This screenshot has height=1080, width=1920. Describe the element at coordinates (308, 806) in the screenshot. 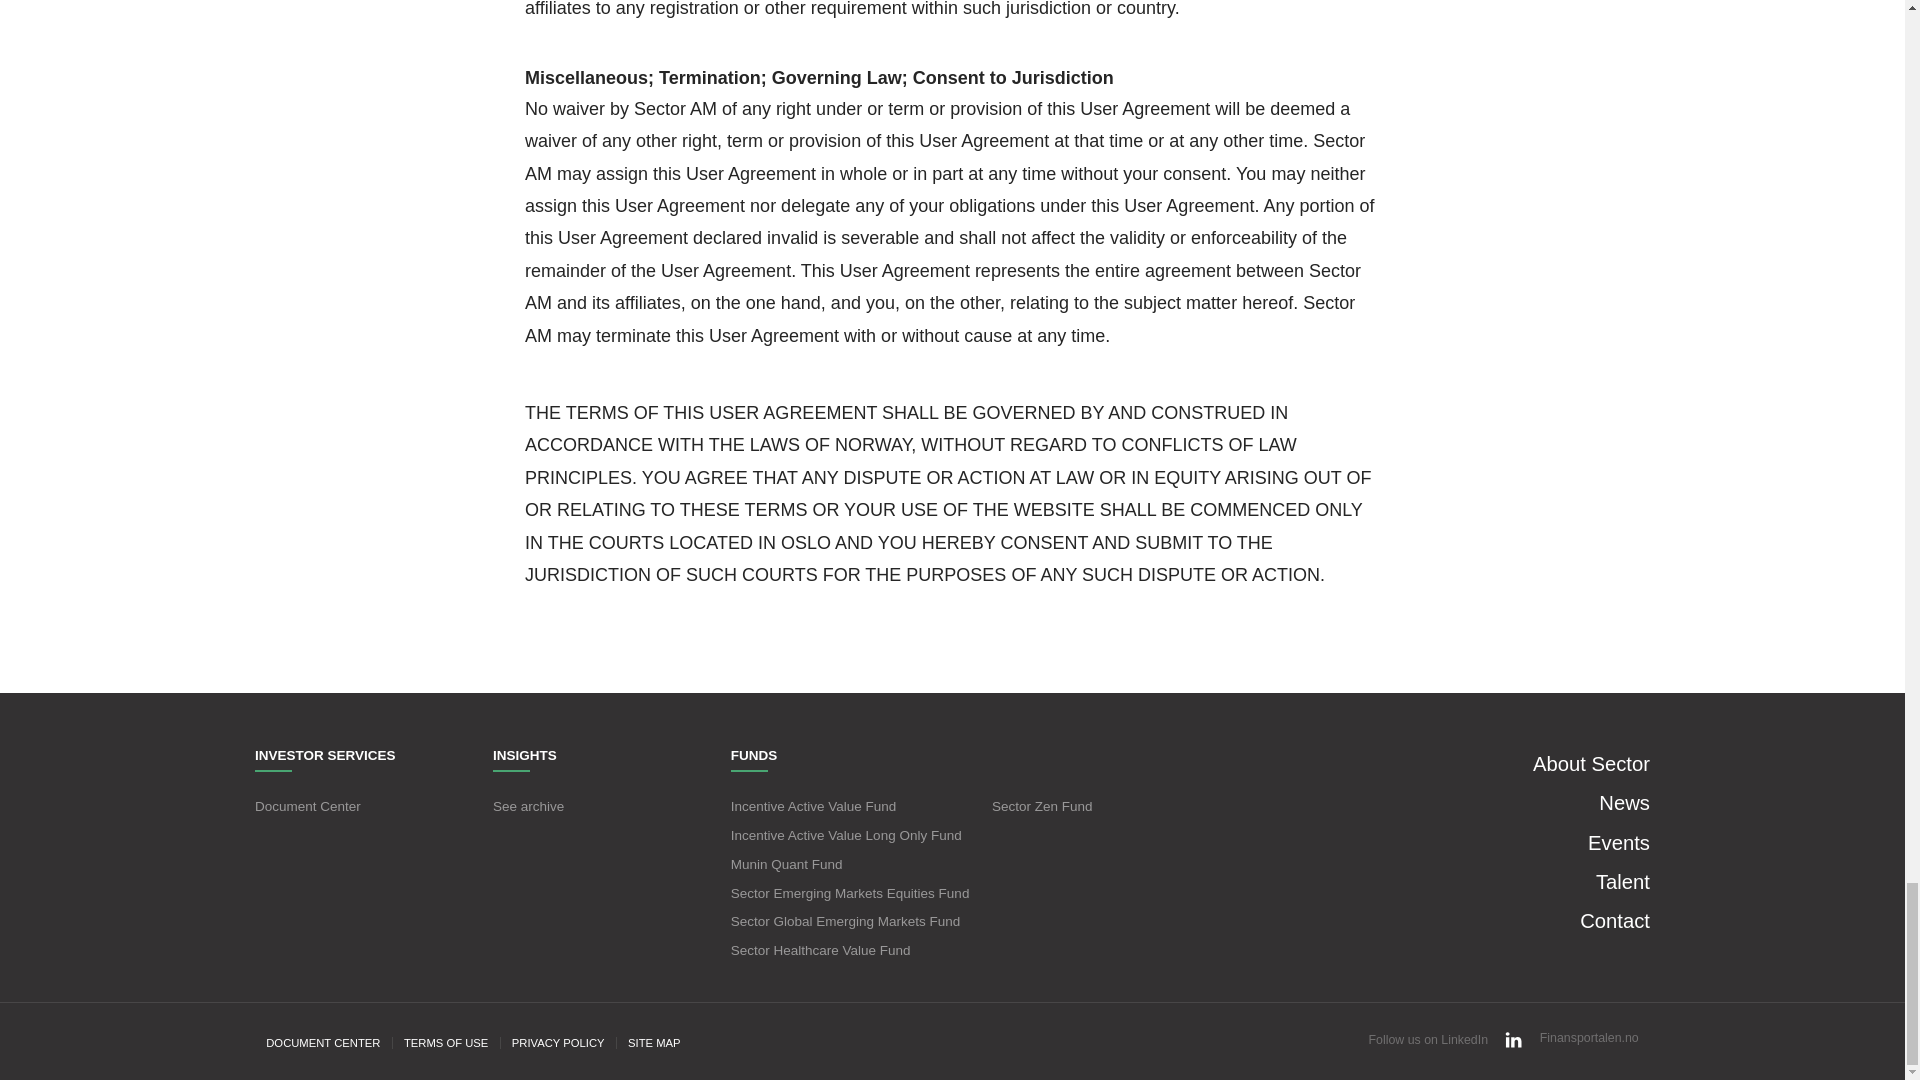

I see `Document Center` at that location.